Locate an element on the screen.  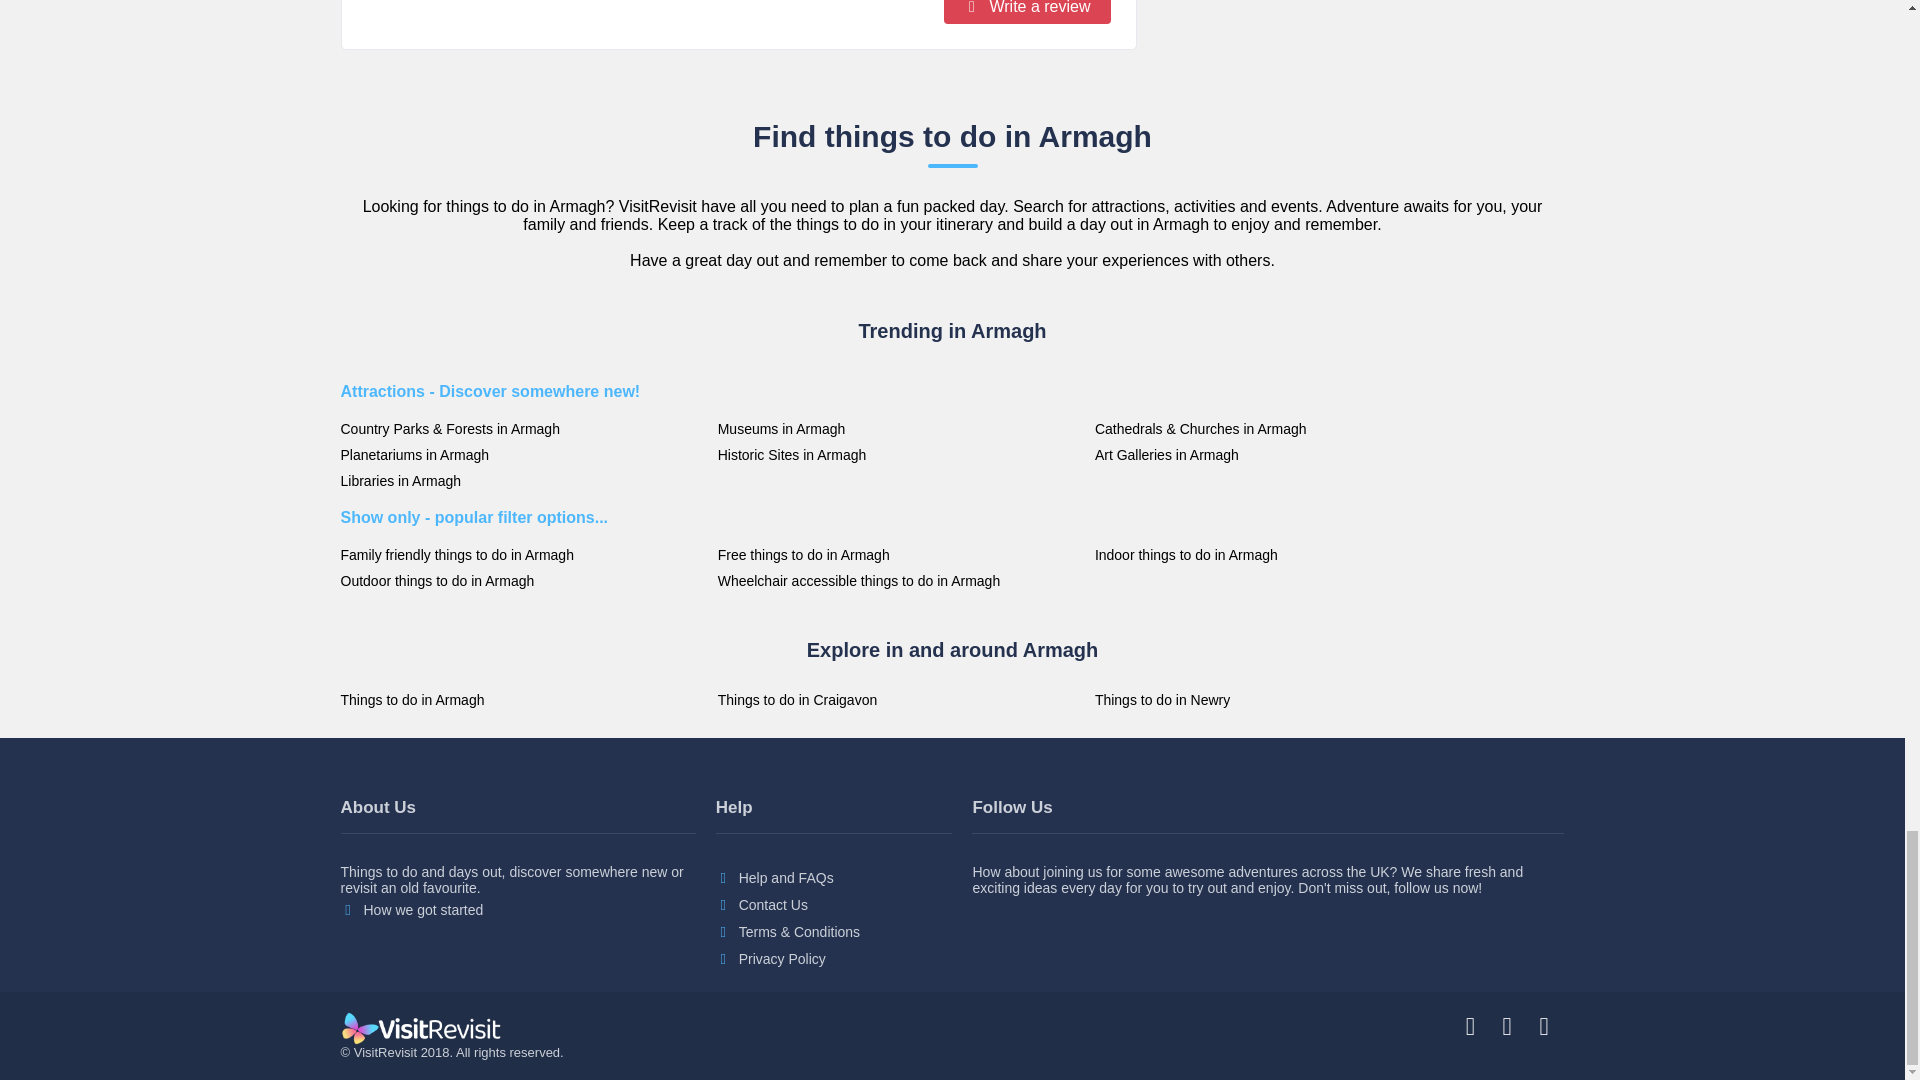
Libraries in Armagh is located at coordinates (522, 481).